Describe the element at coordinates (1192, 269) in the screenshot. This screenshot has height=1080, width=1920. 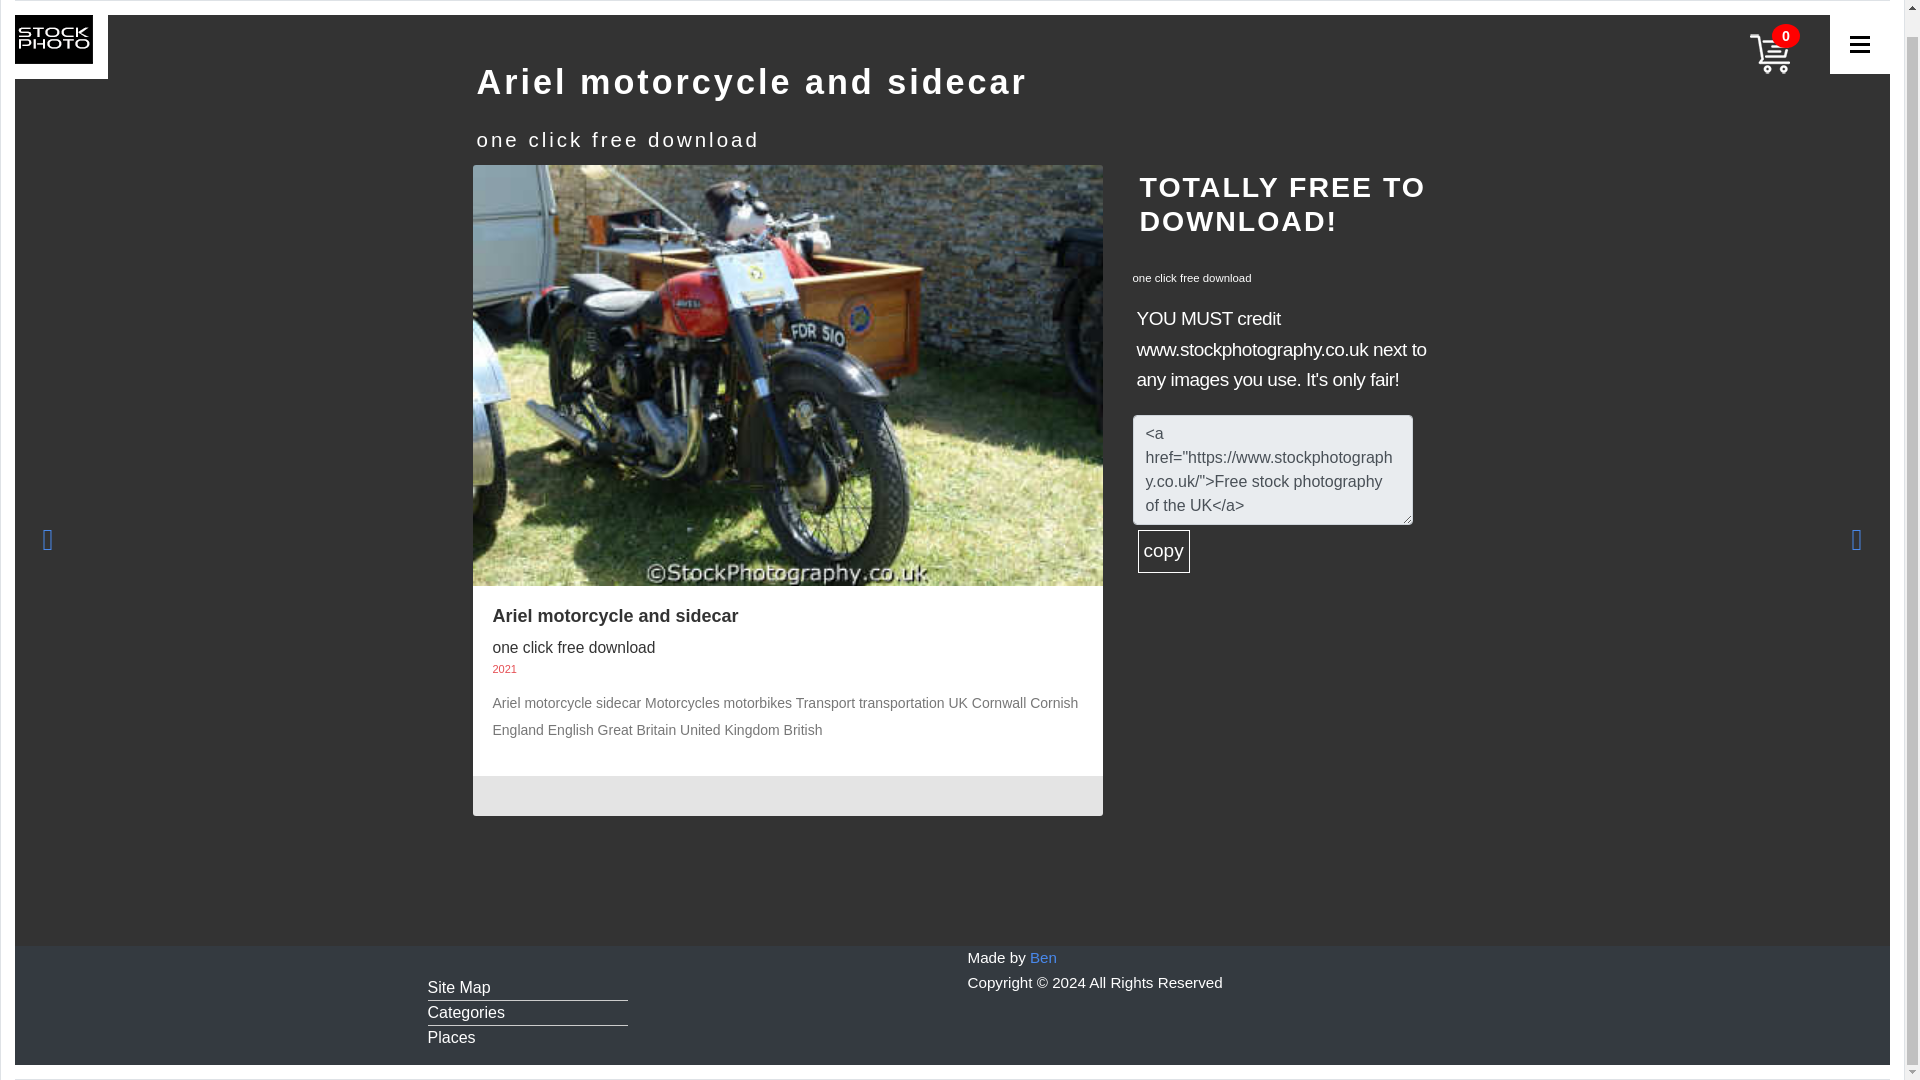
I see `DOWNLOAD` at that location.